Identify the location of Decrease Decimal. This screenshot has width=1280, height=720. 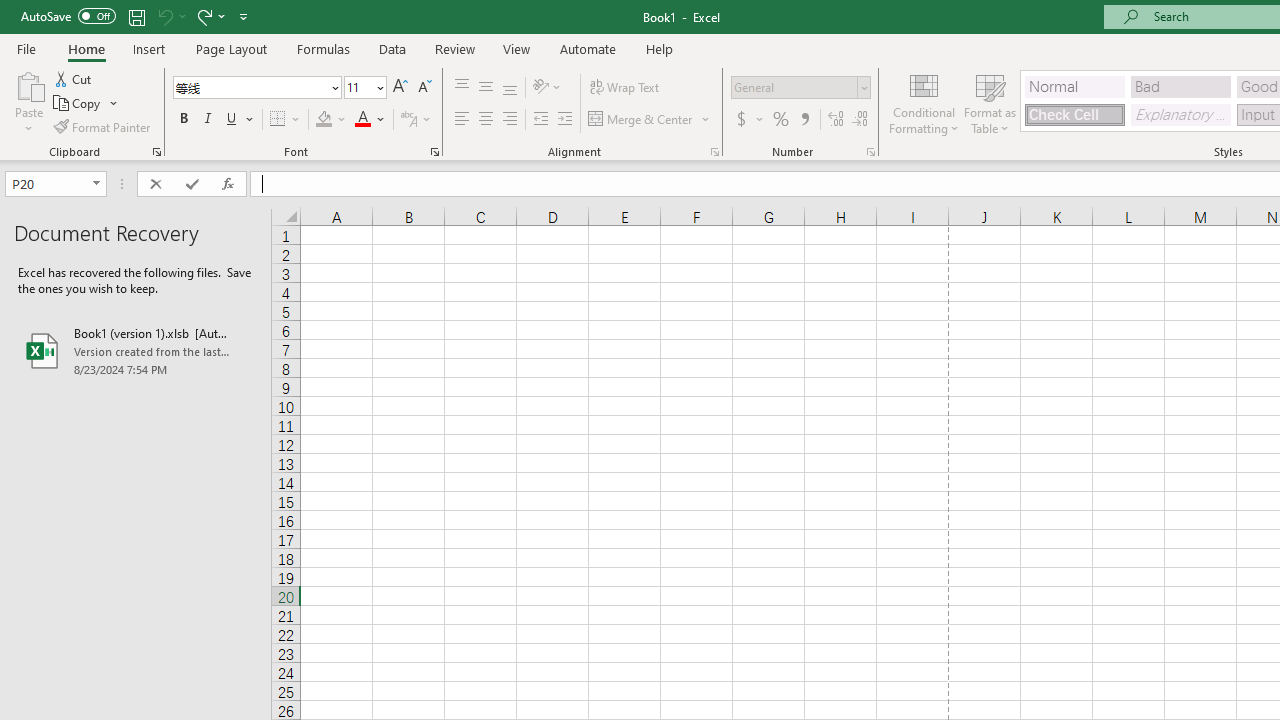
(859, 120).